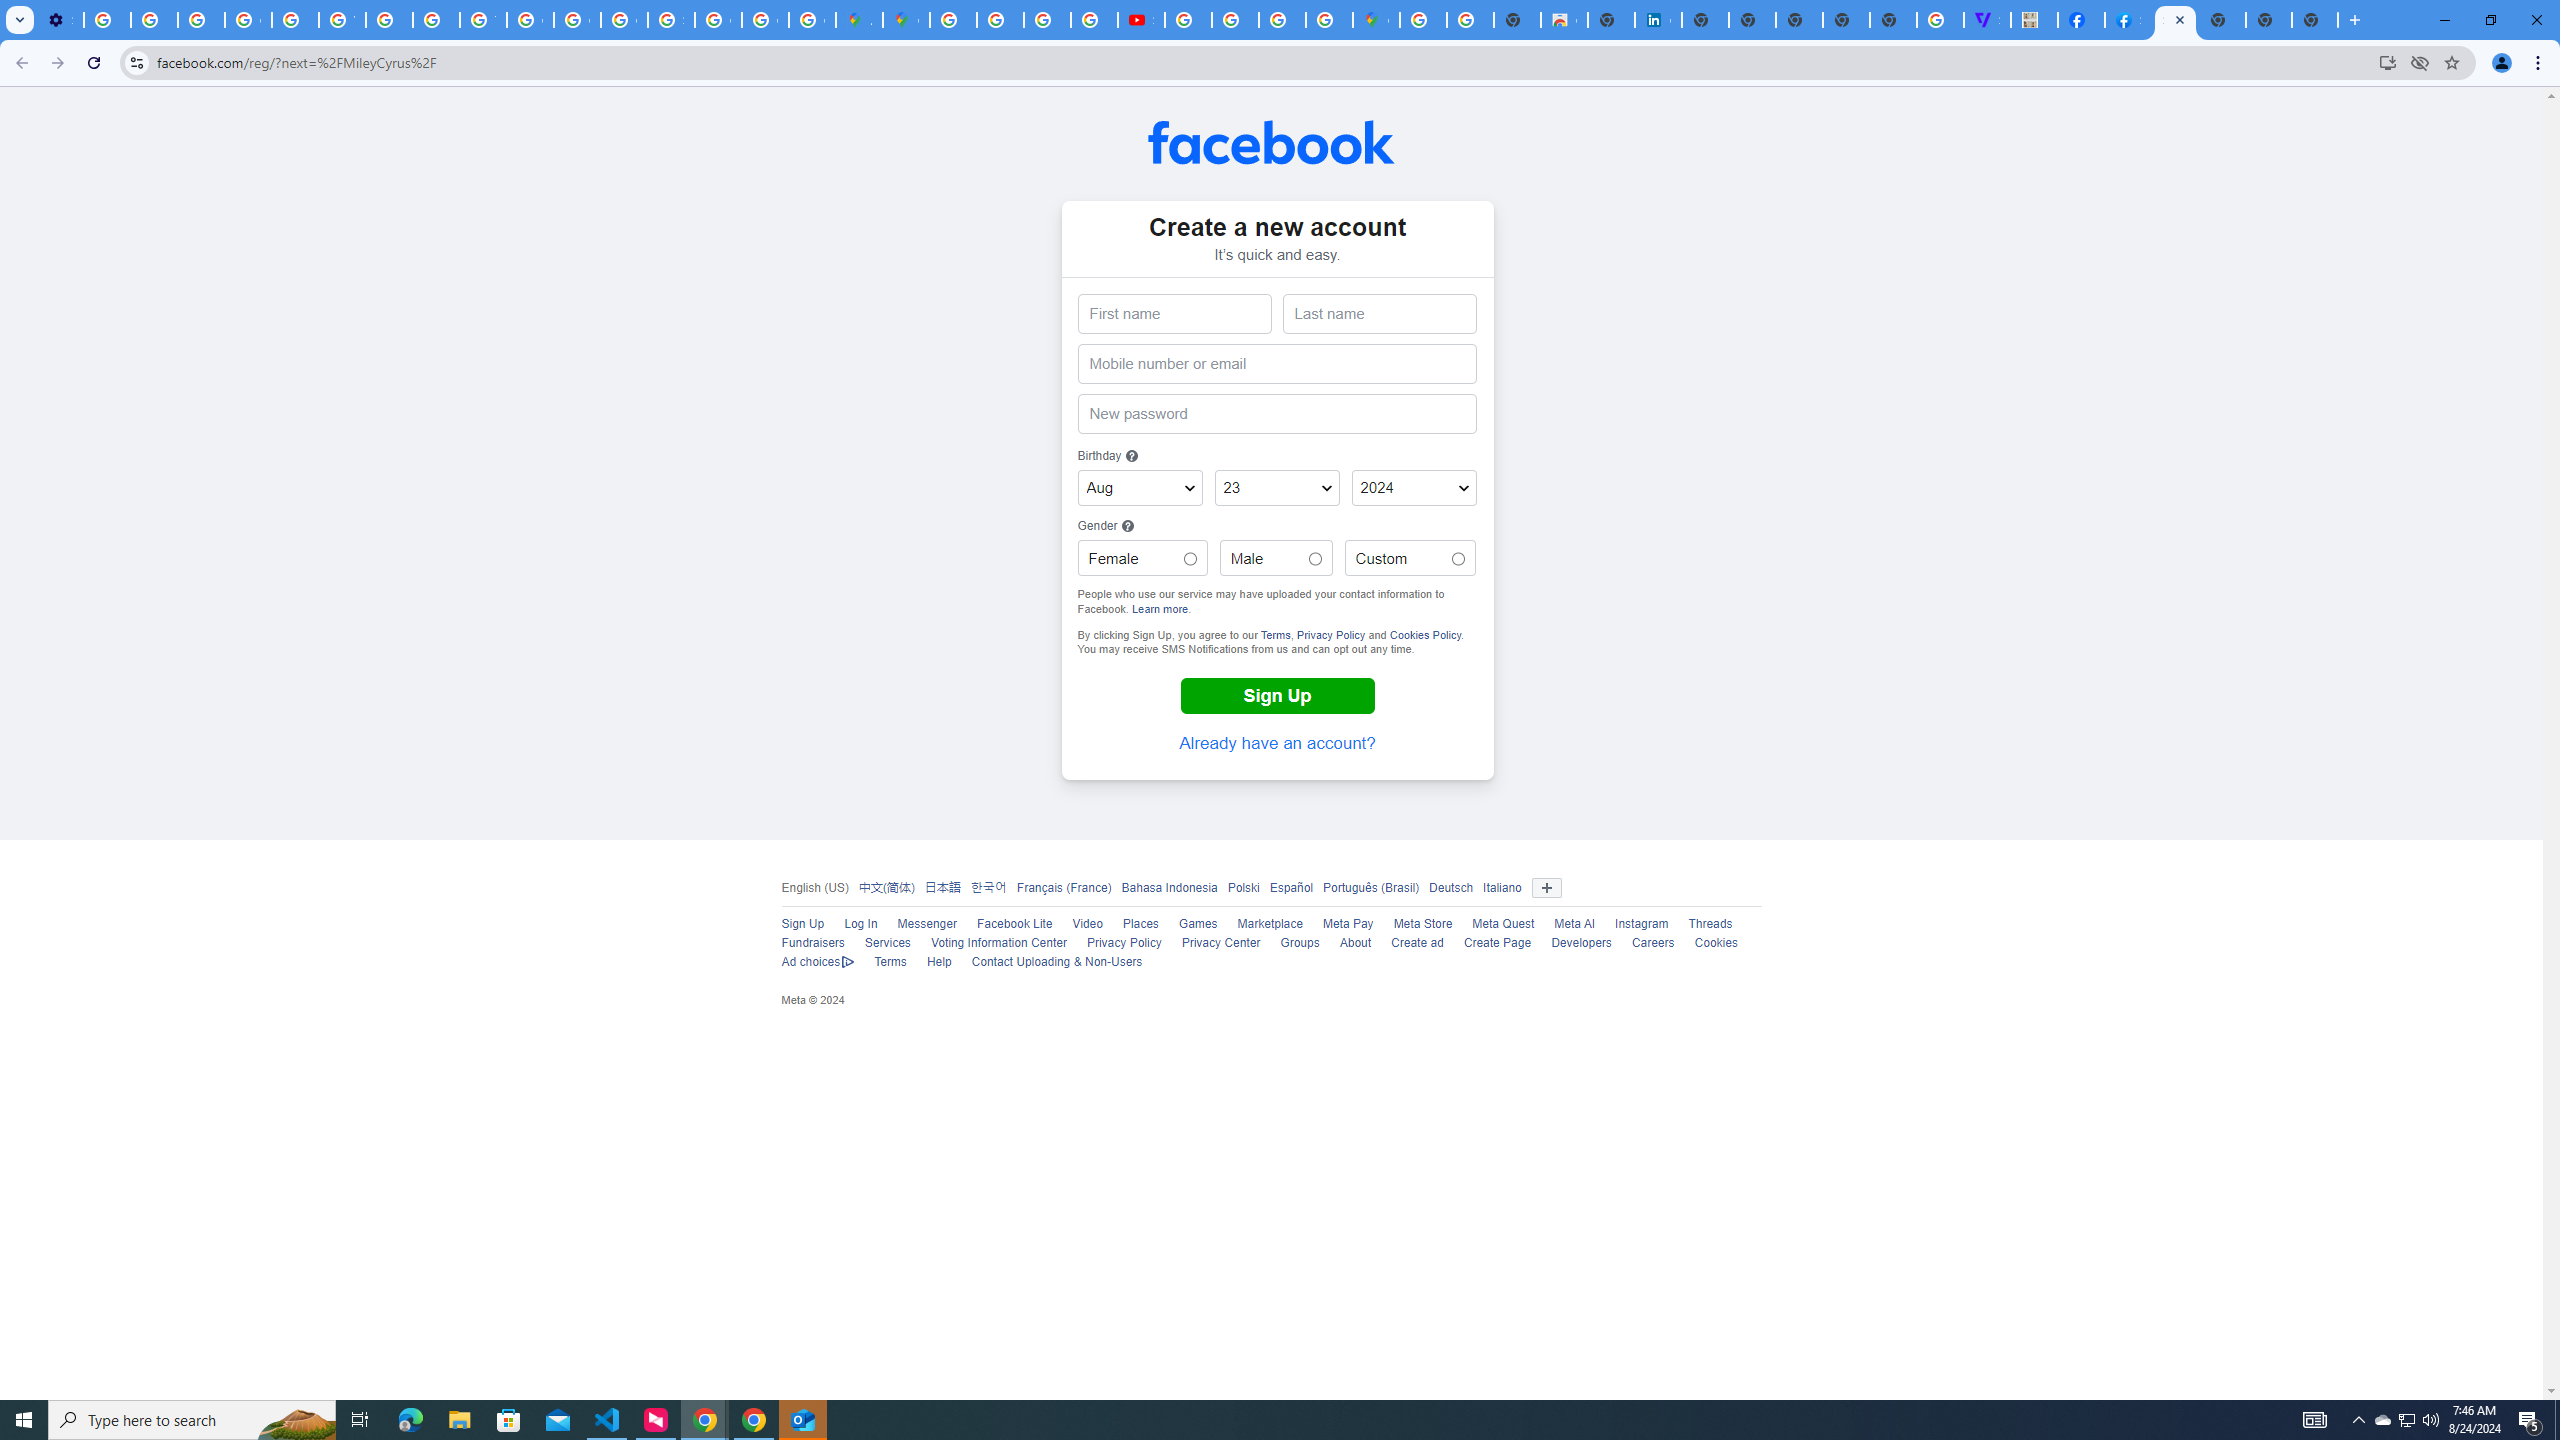 Image resolution: width=2560 pixels, height=1440 pixels. I want to click on Groups, so click(1300, 943).